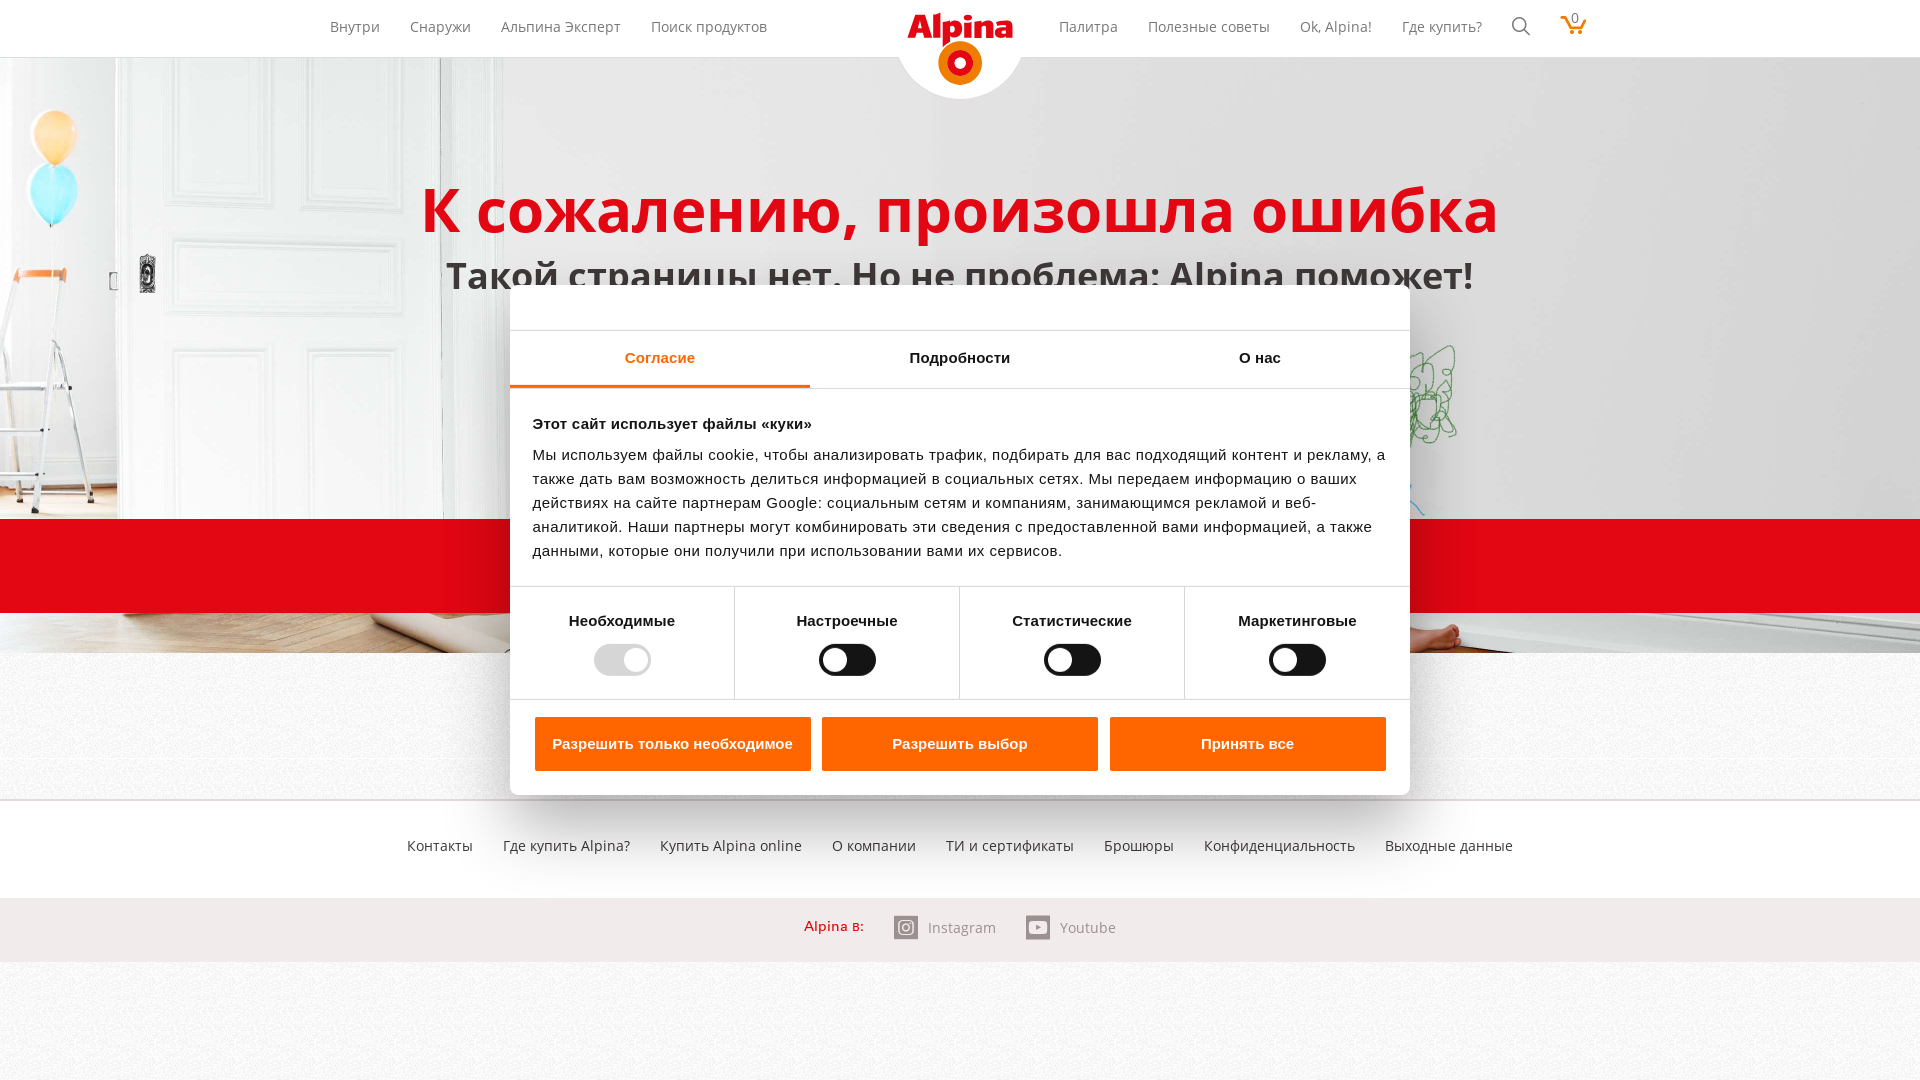 Image resolution: width=1920 pixels, height=1080 pixels. What do you see at coordinates (1336, 27) in the screenshot?
I see `Ok, Alpina!` at bounding box center [1336, 27].